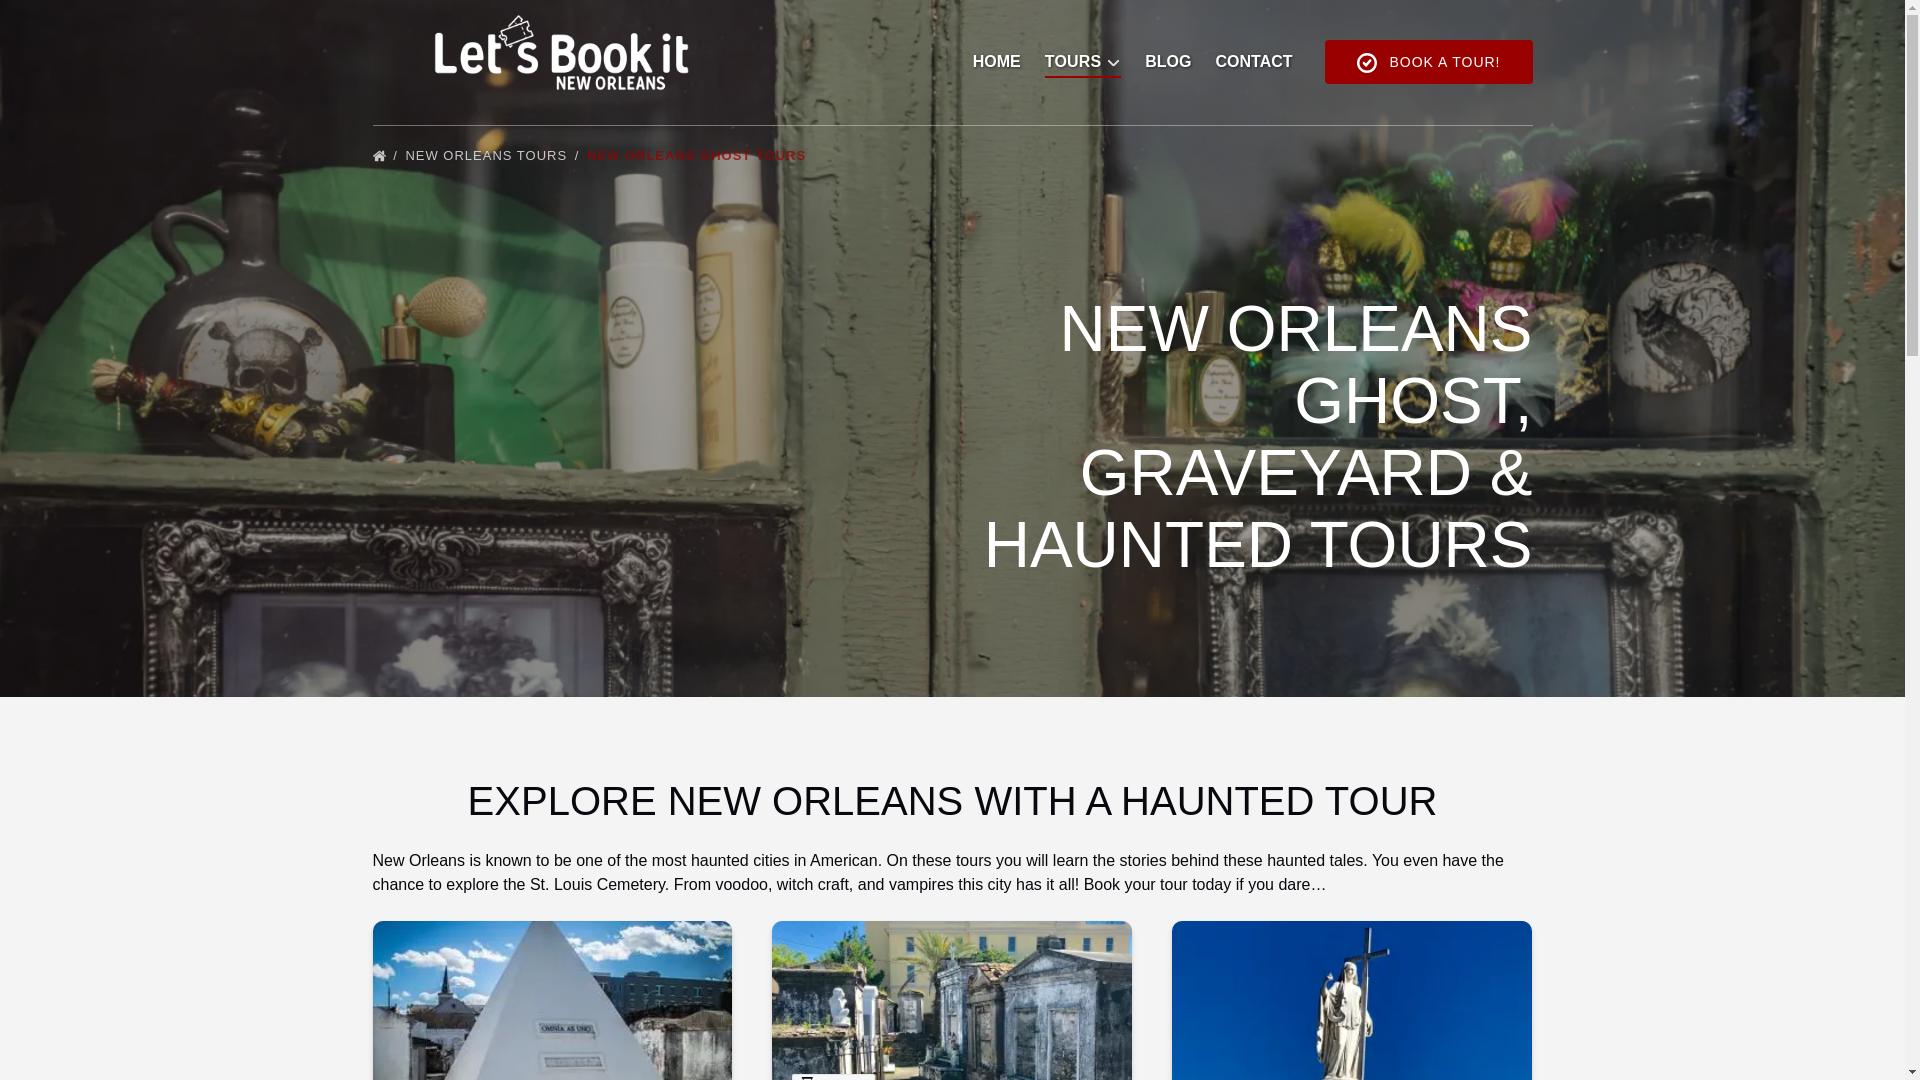 The image size is (1920, 1080). What do you see at coordinates (996, 62) in the screenshot?
I see `HOME` at bounding box center [996, 62].